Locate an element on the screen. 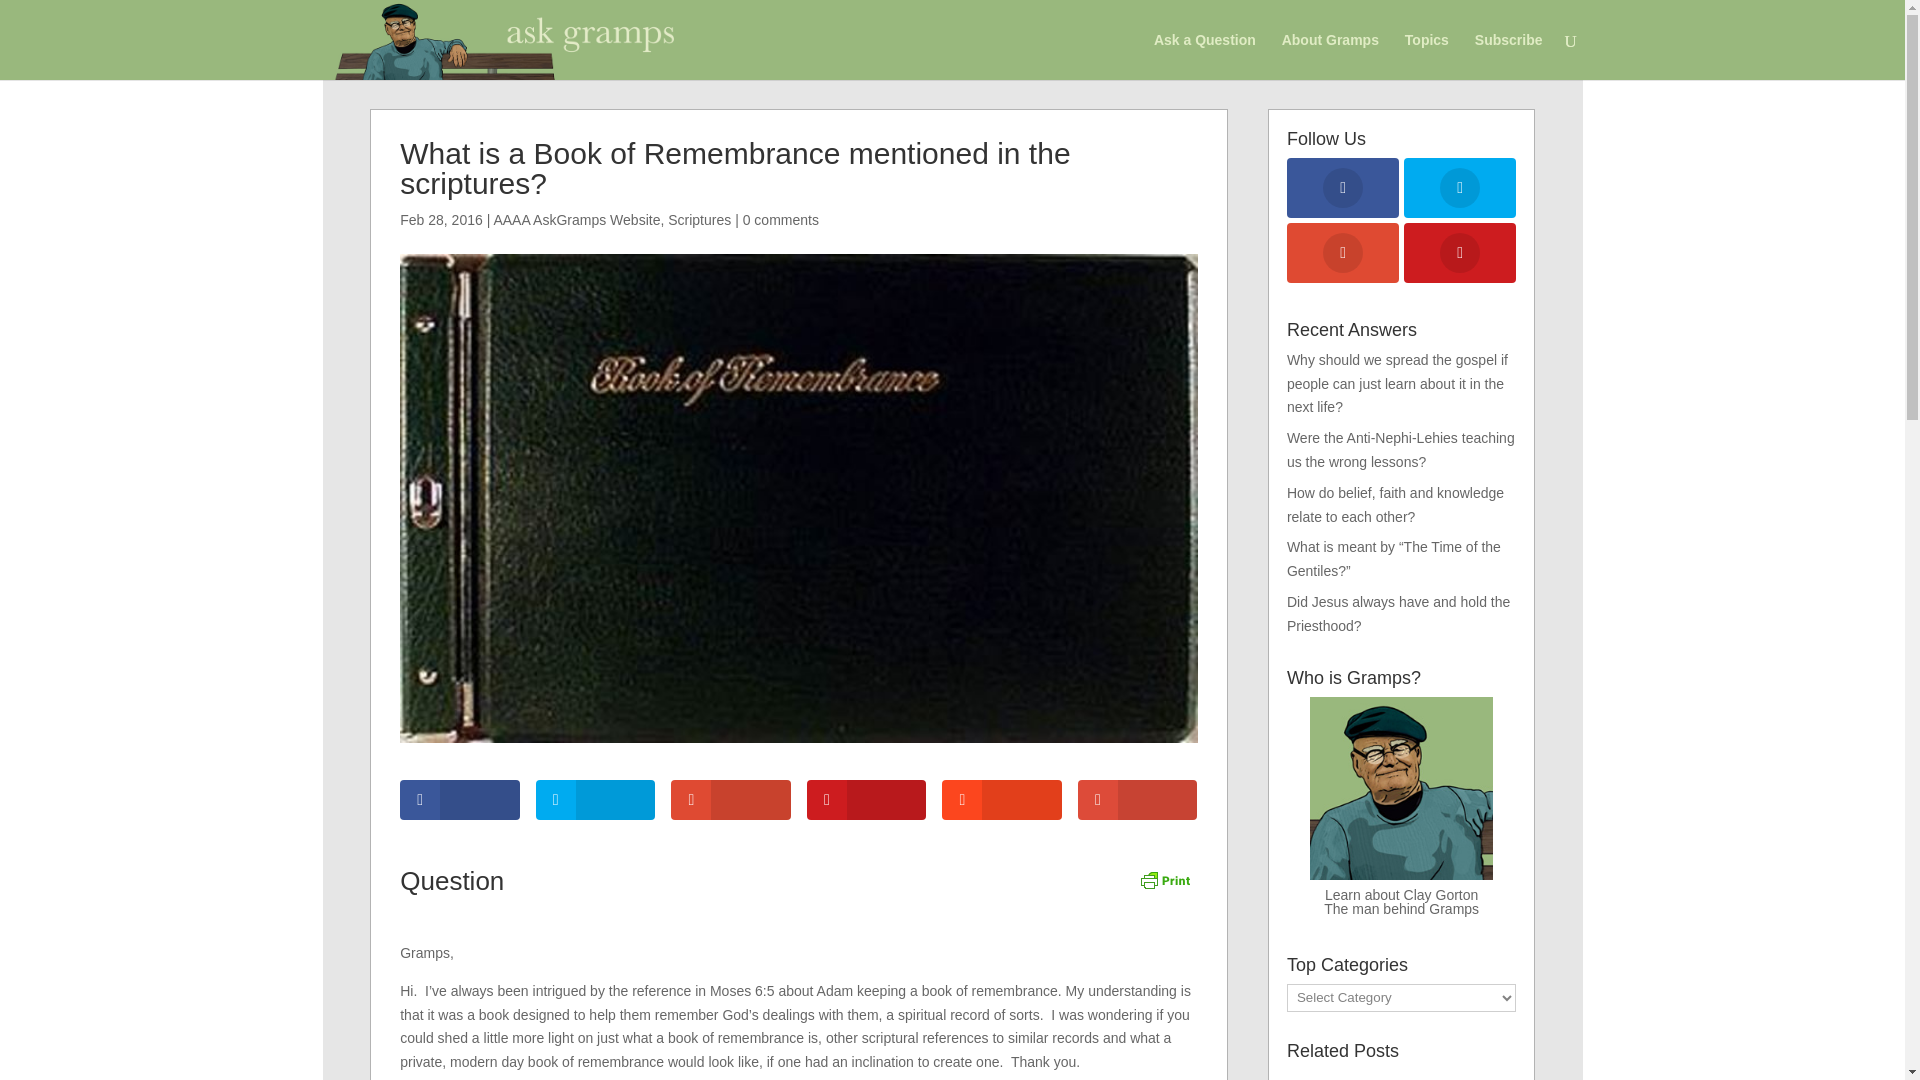 The width and height of the screenshot is (1920, 1080). AAAA AskGramps Website is located at coordinates (576, 219).